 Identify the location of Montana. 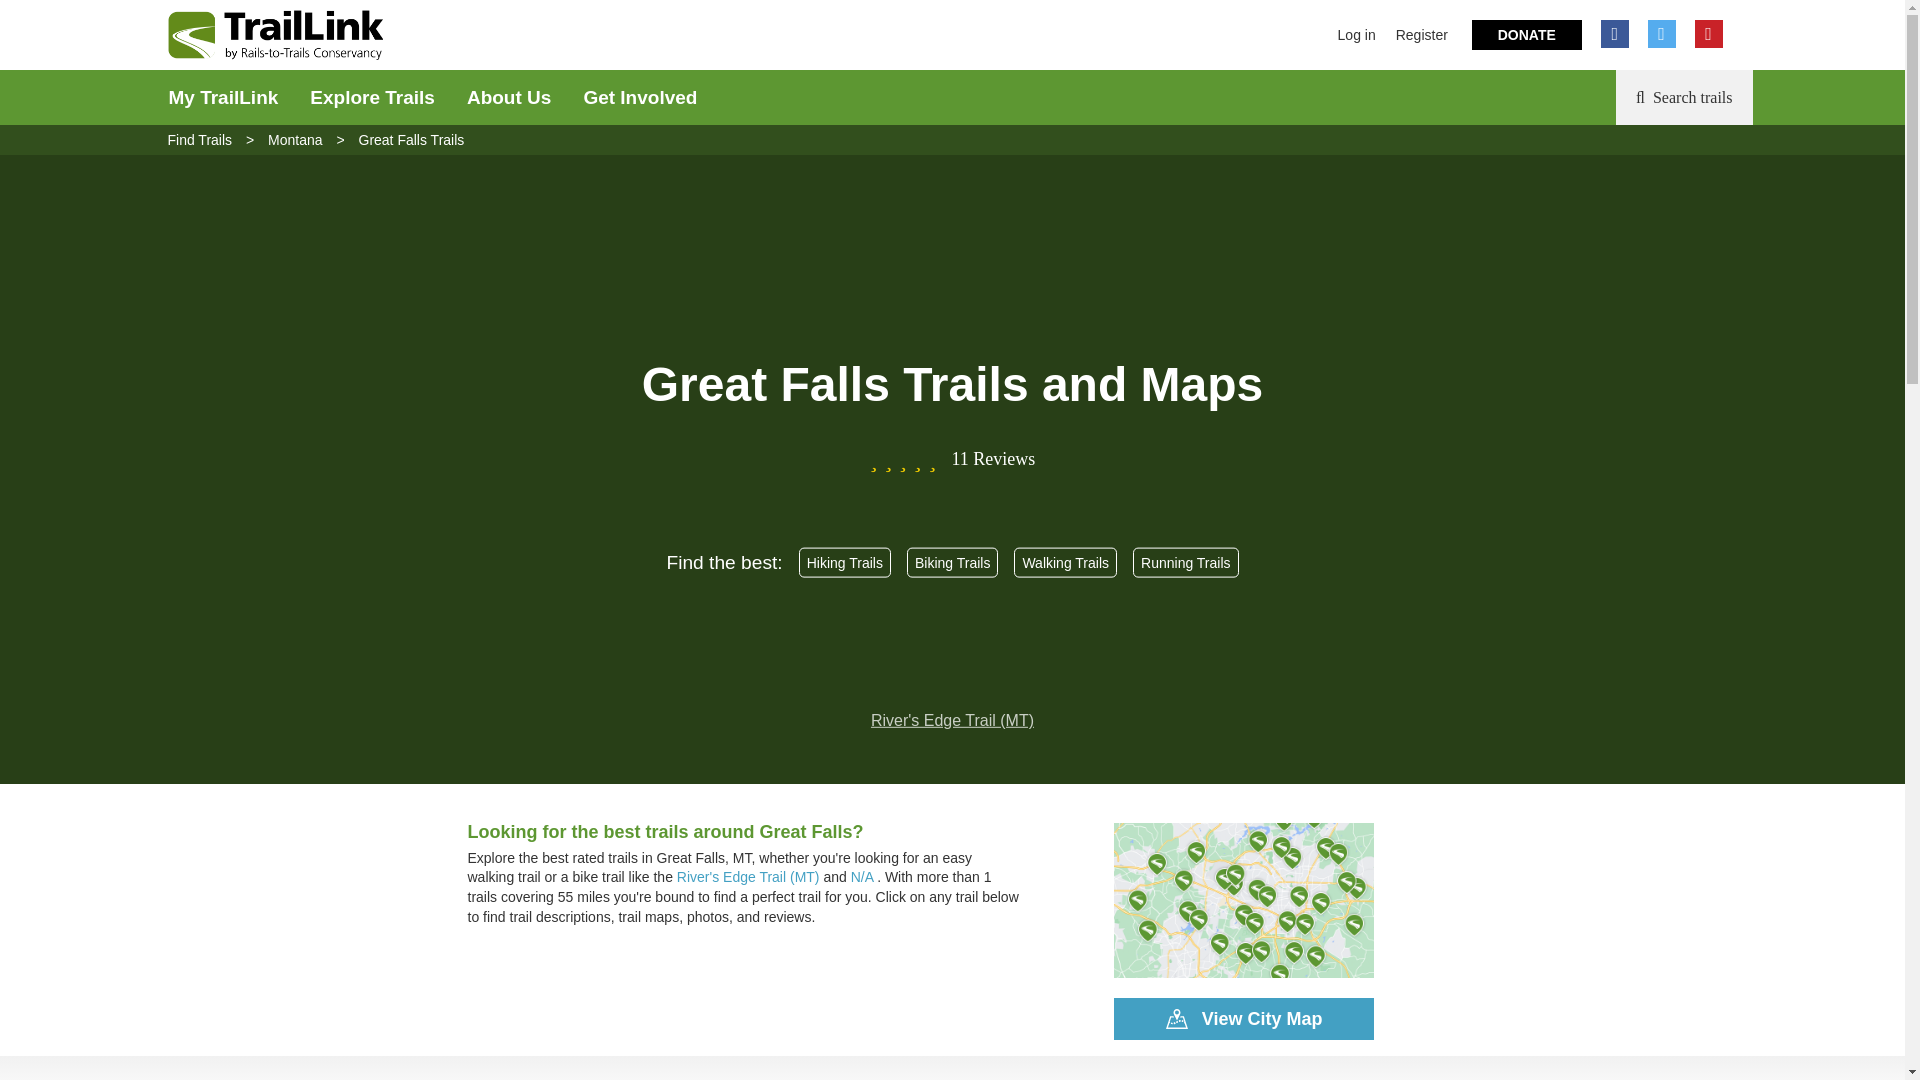
(295, 139).